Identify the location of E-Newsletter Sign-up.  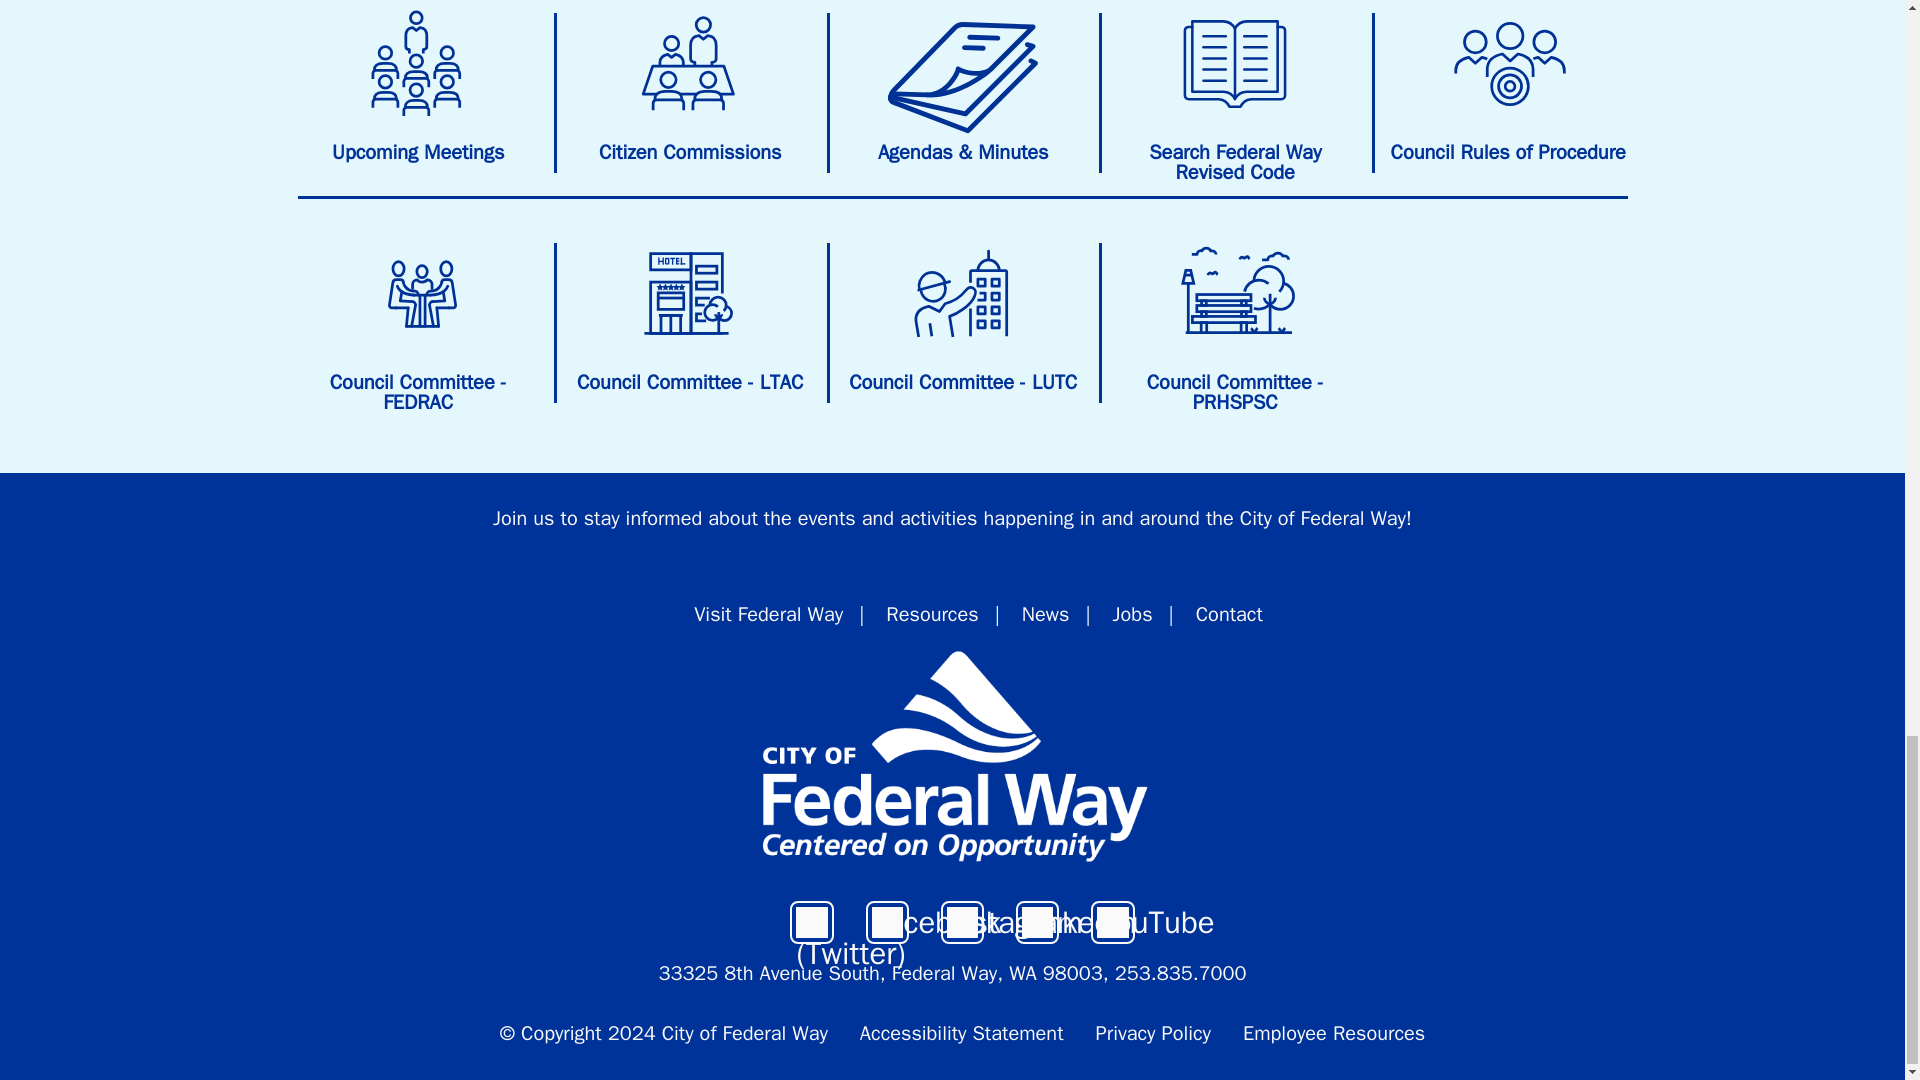
(524, 518).